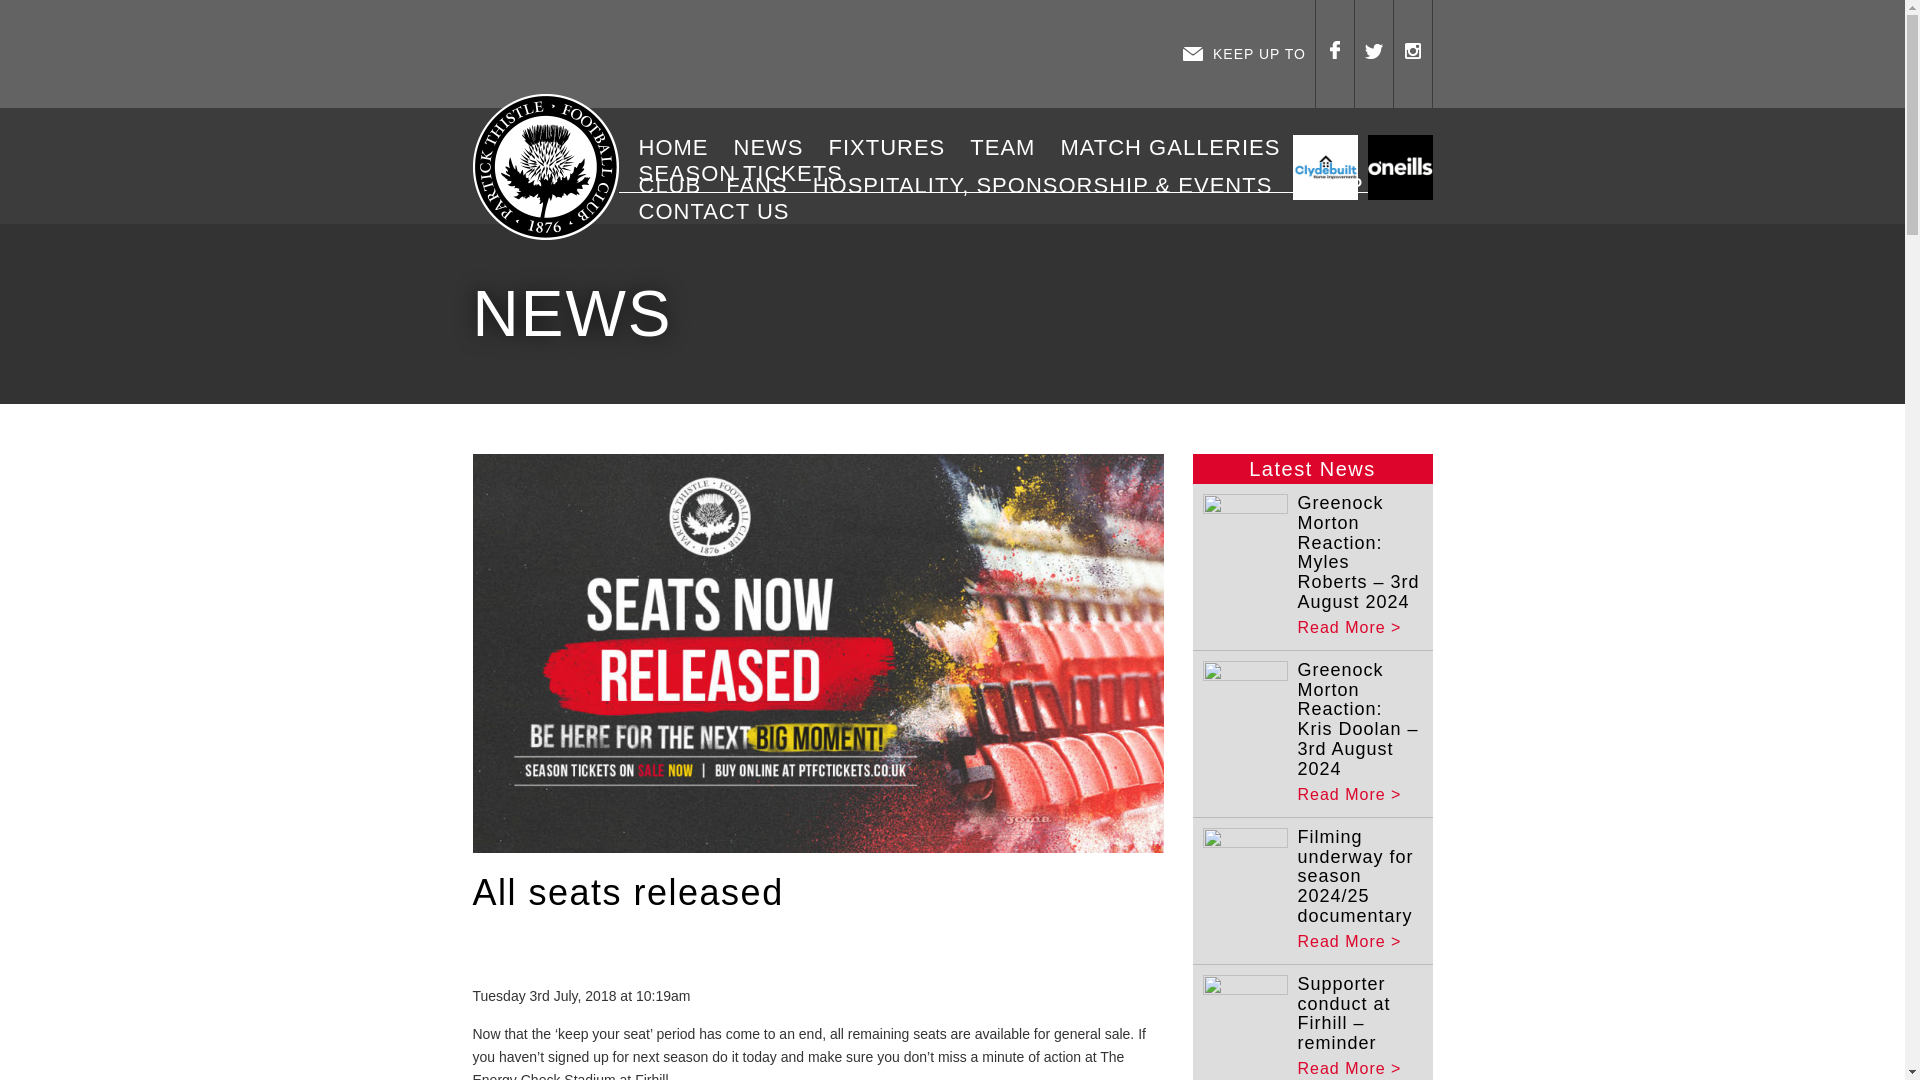 Image resolution: width=1920 pixels, height=1080 pixels. Describe the element at coordinates (748, 173) in the screenshot. I see `SEASON TICKETS` at that location.